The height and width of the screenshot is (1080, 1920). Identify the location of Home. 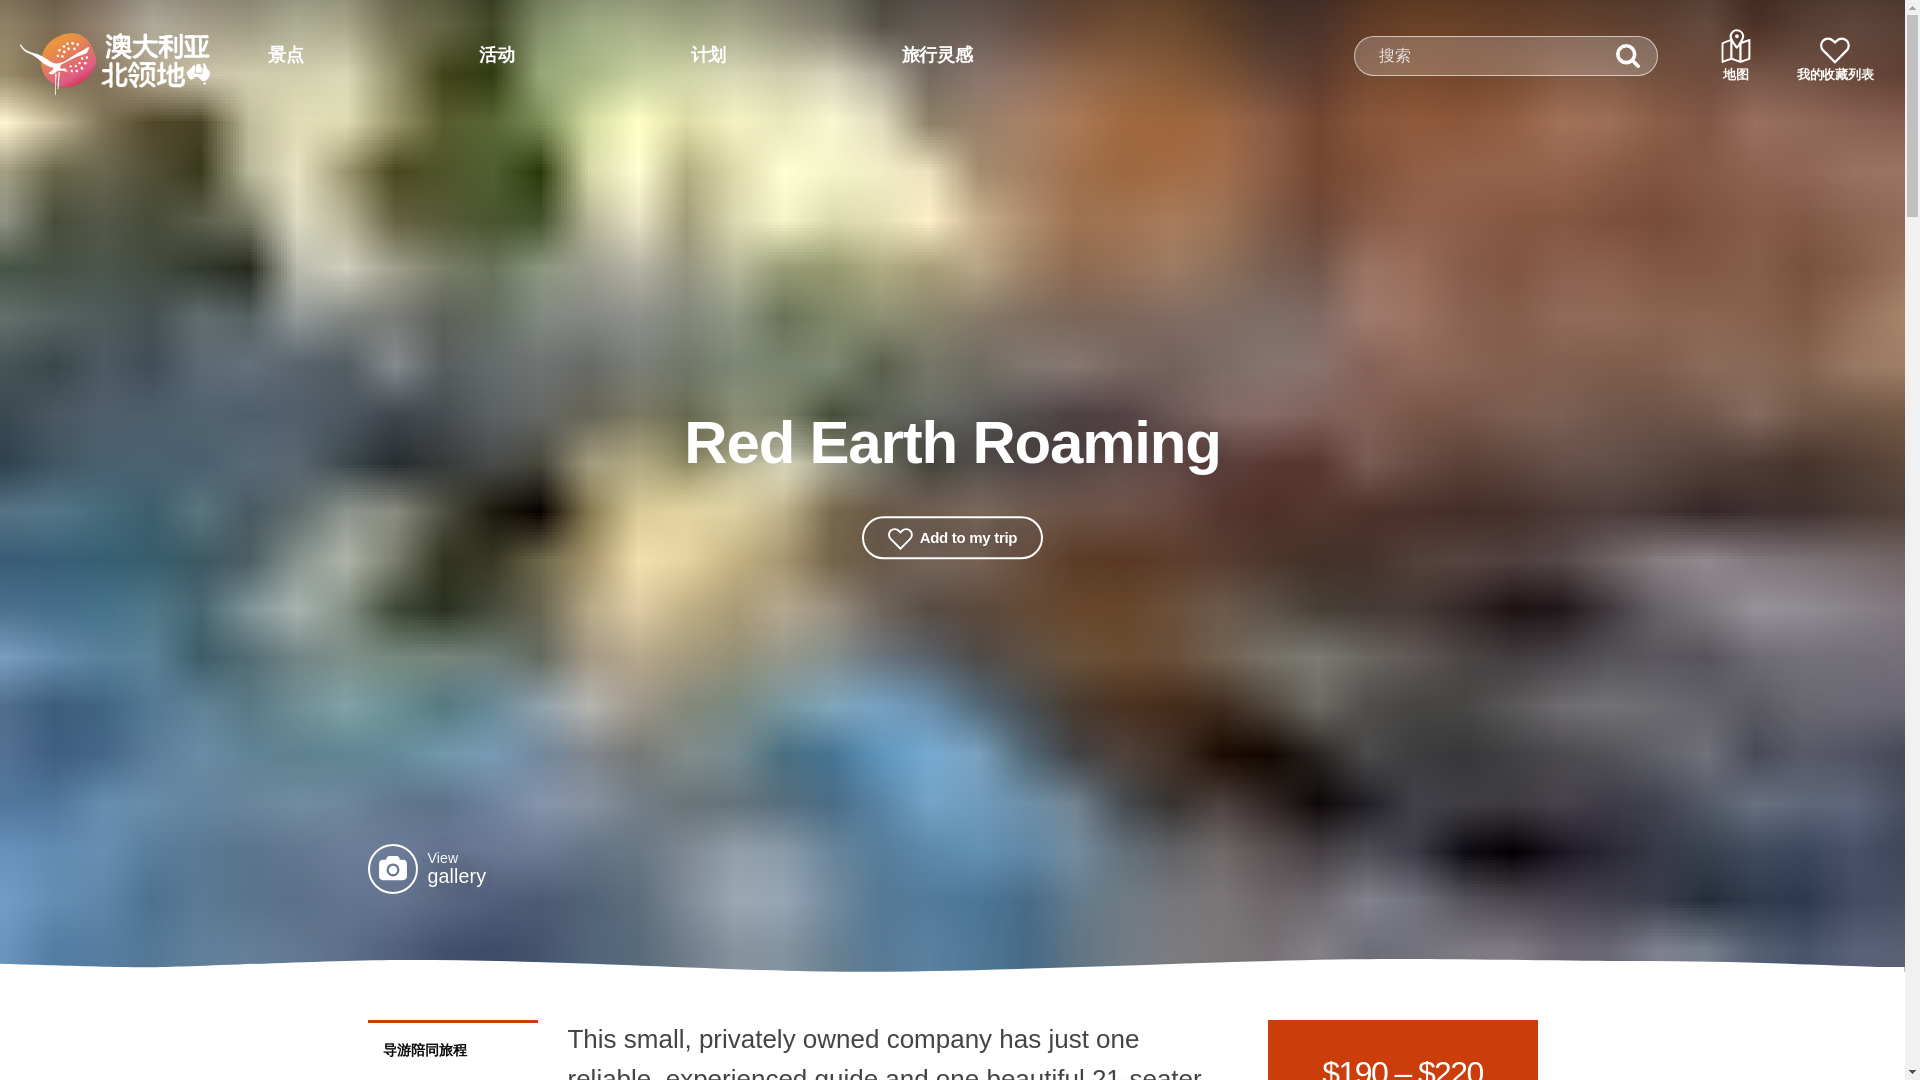
(89, 48).